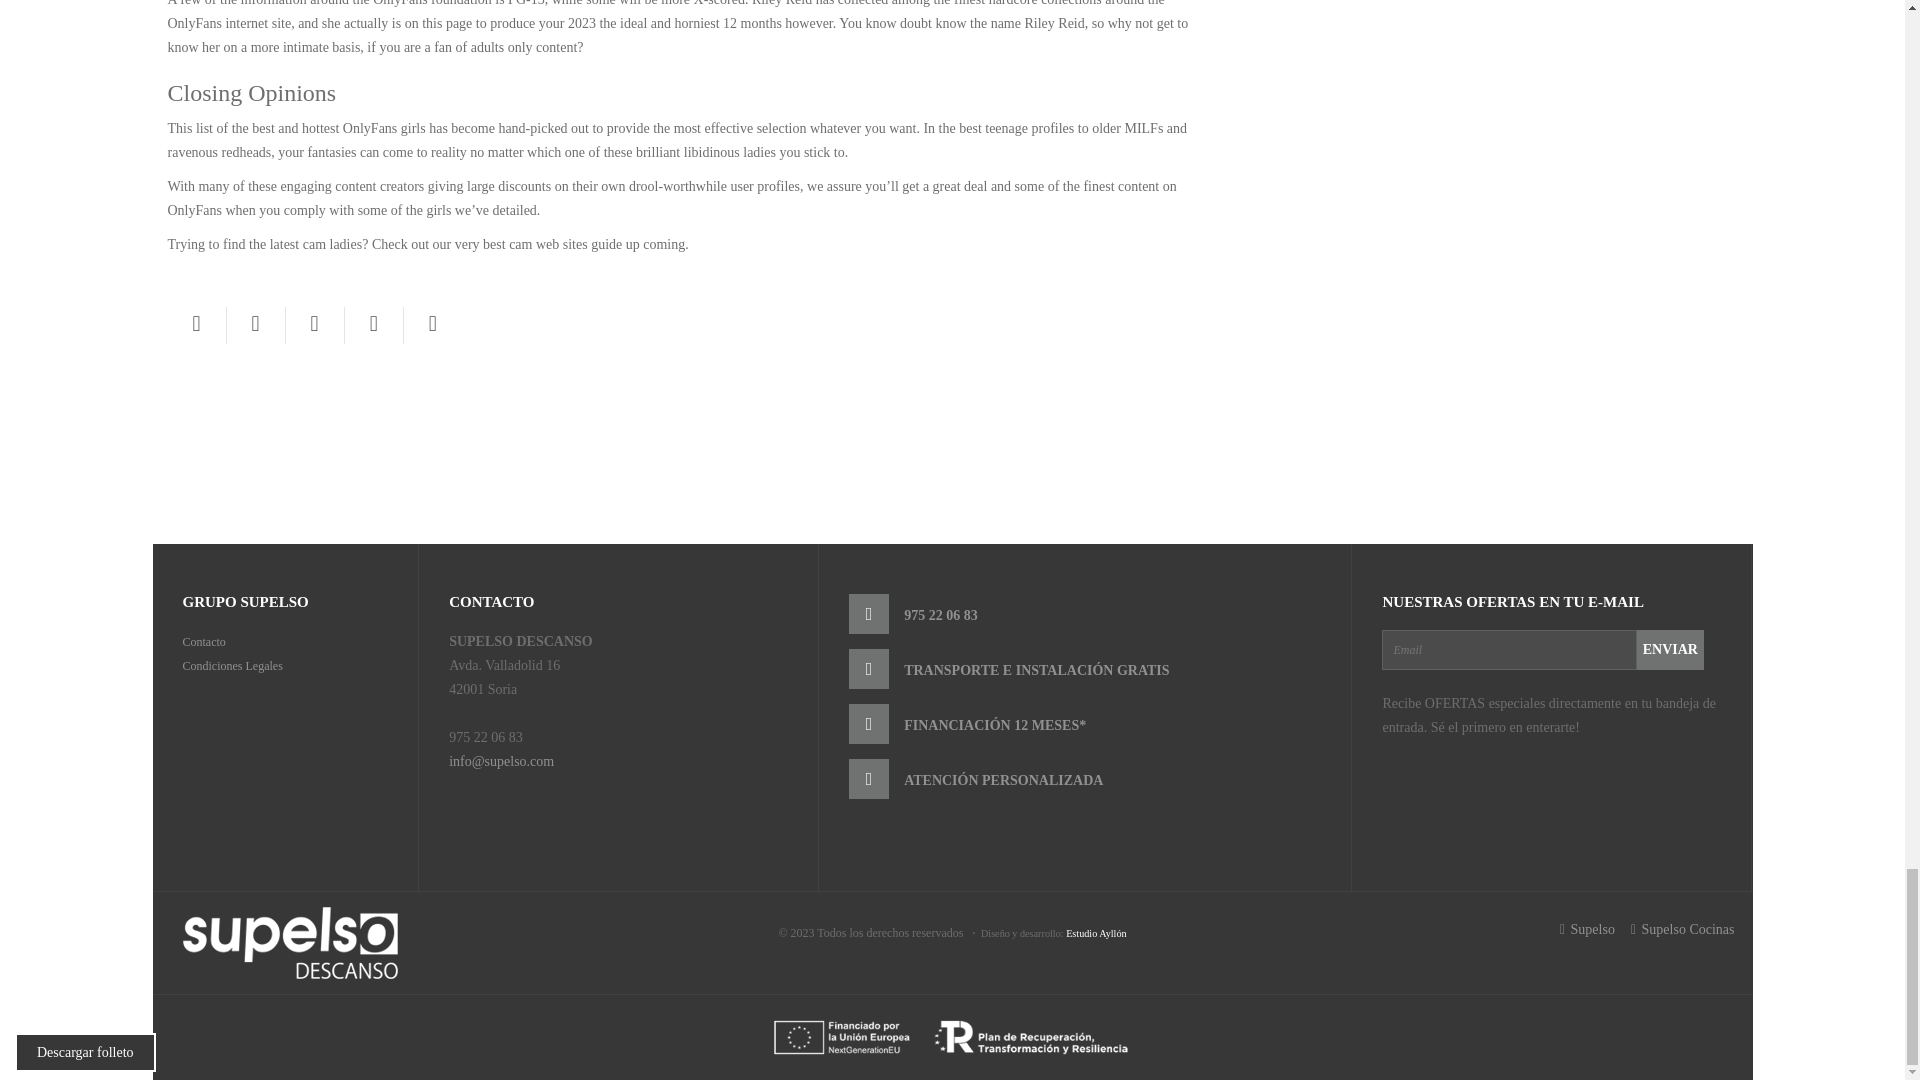  I want to click on Contacto, so click(203, 642).